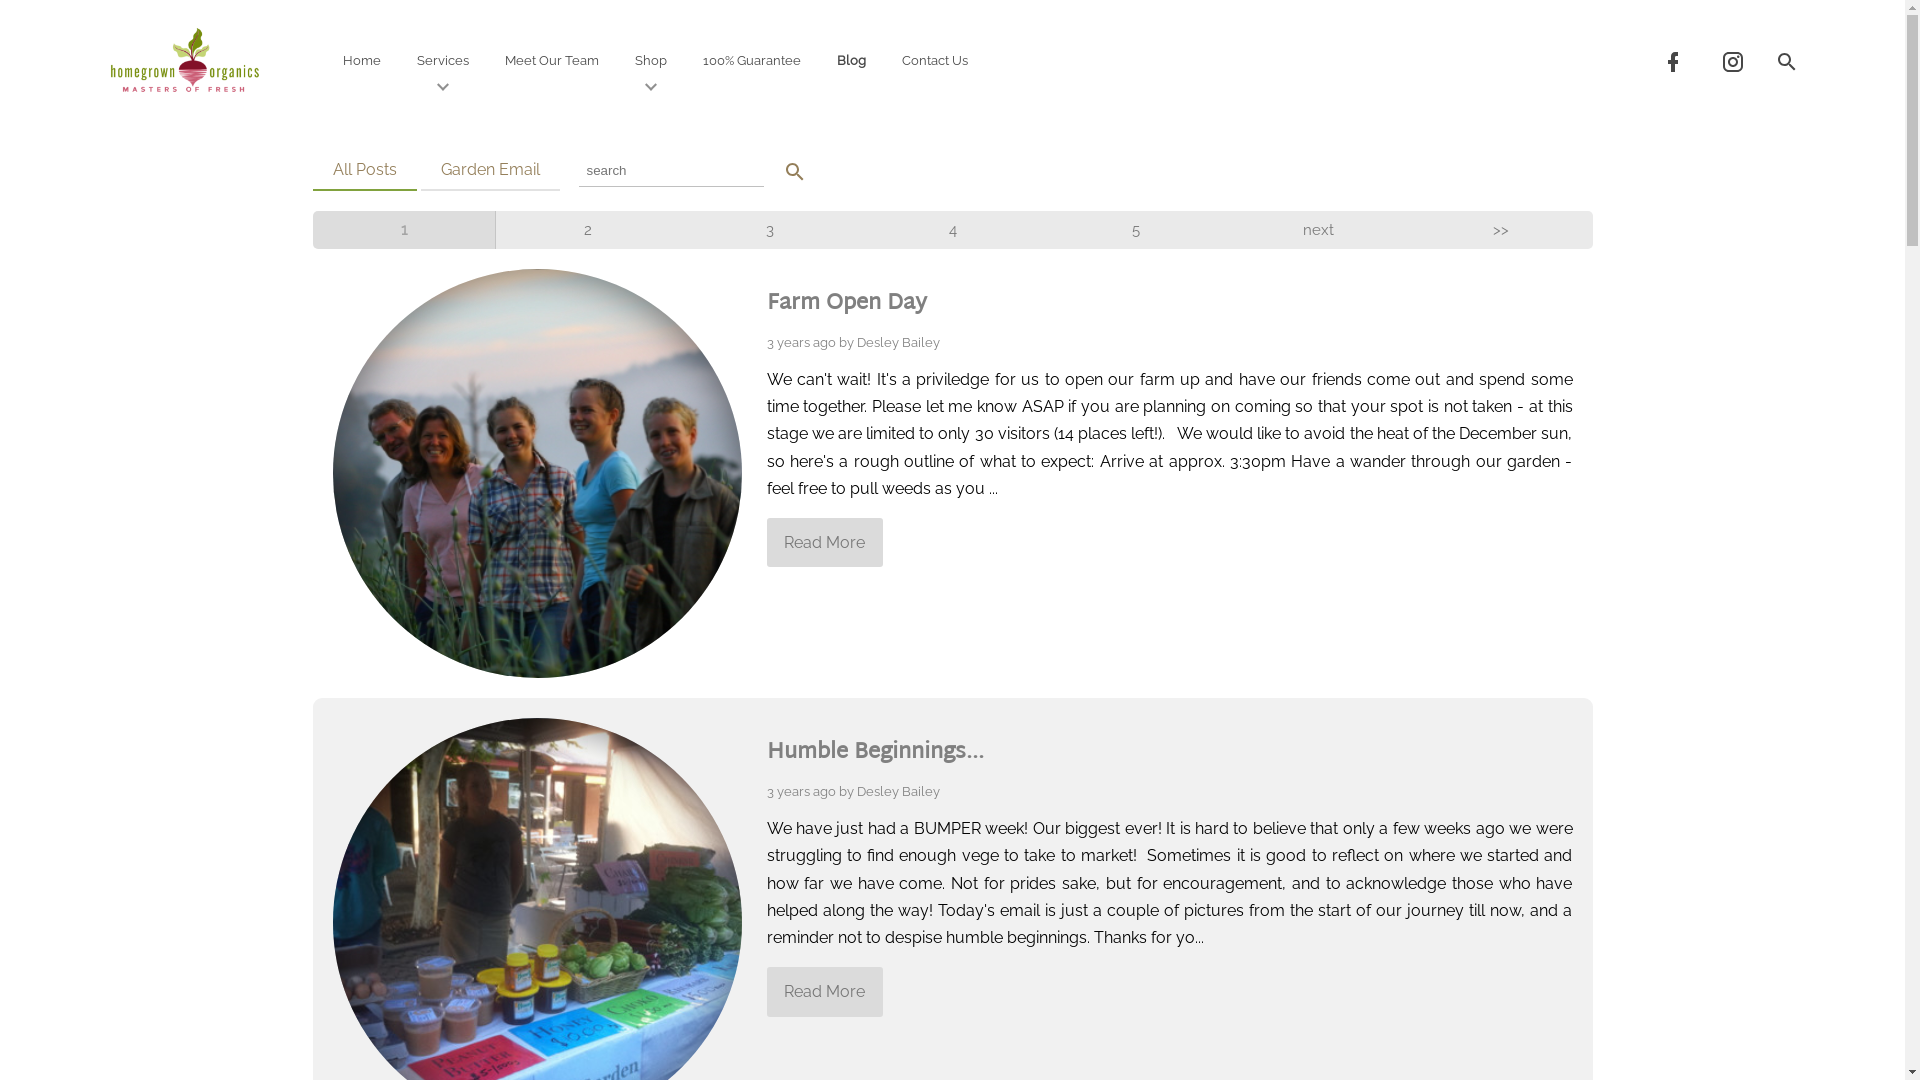 Image resolution: width=1920 pixels, height=1080 pixels. What do you see at coordinates (1136, 230) in the screenshot?
I see `5` at bounding box center [1136, 230].